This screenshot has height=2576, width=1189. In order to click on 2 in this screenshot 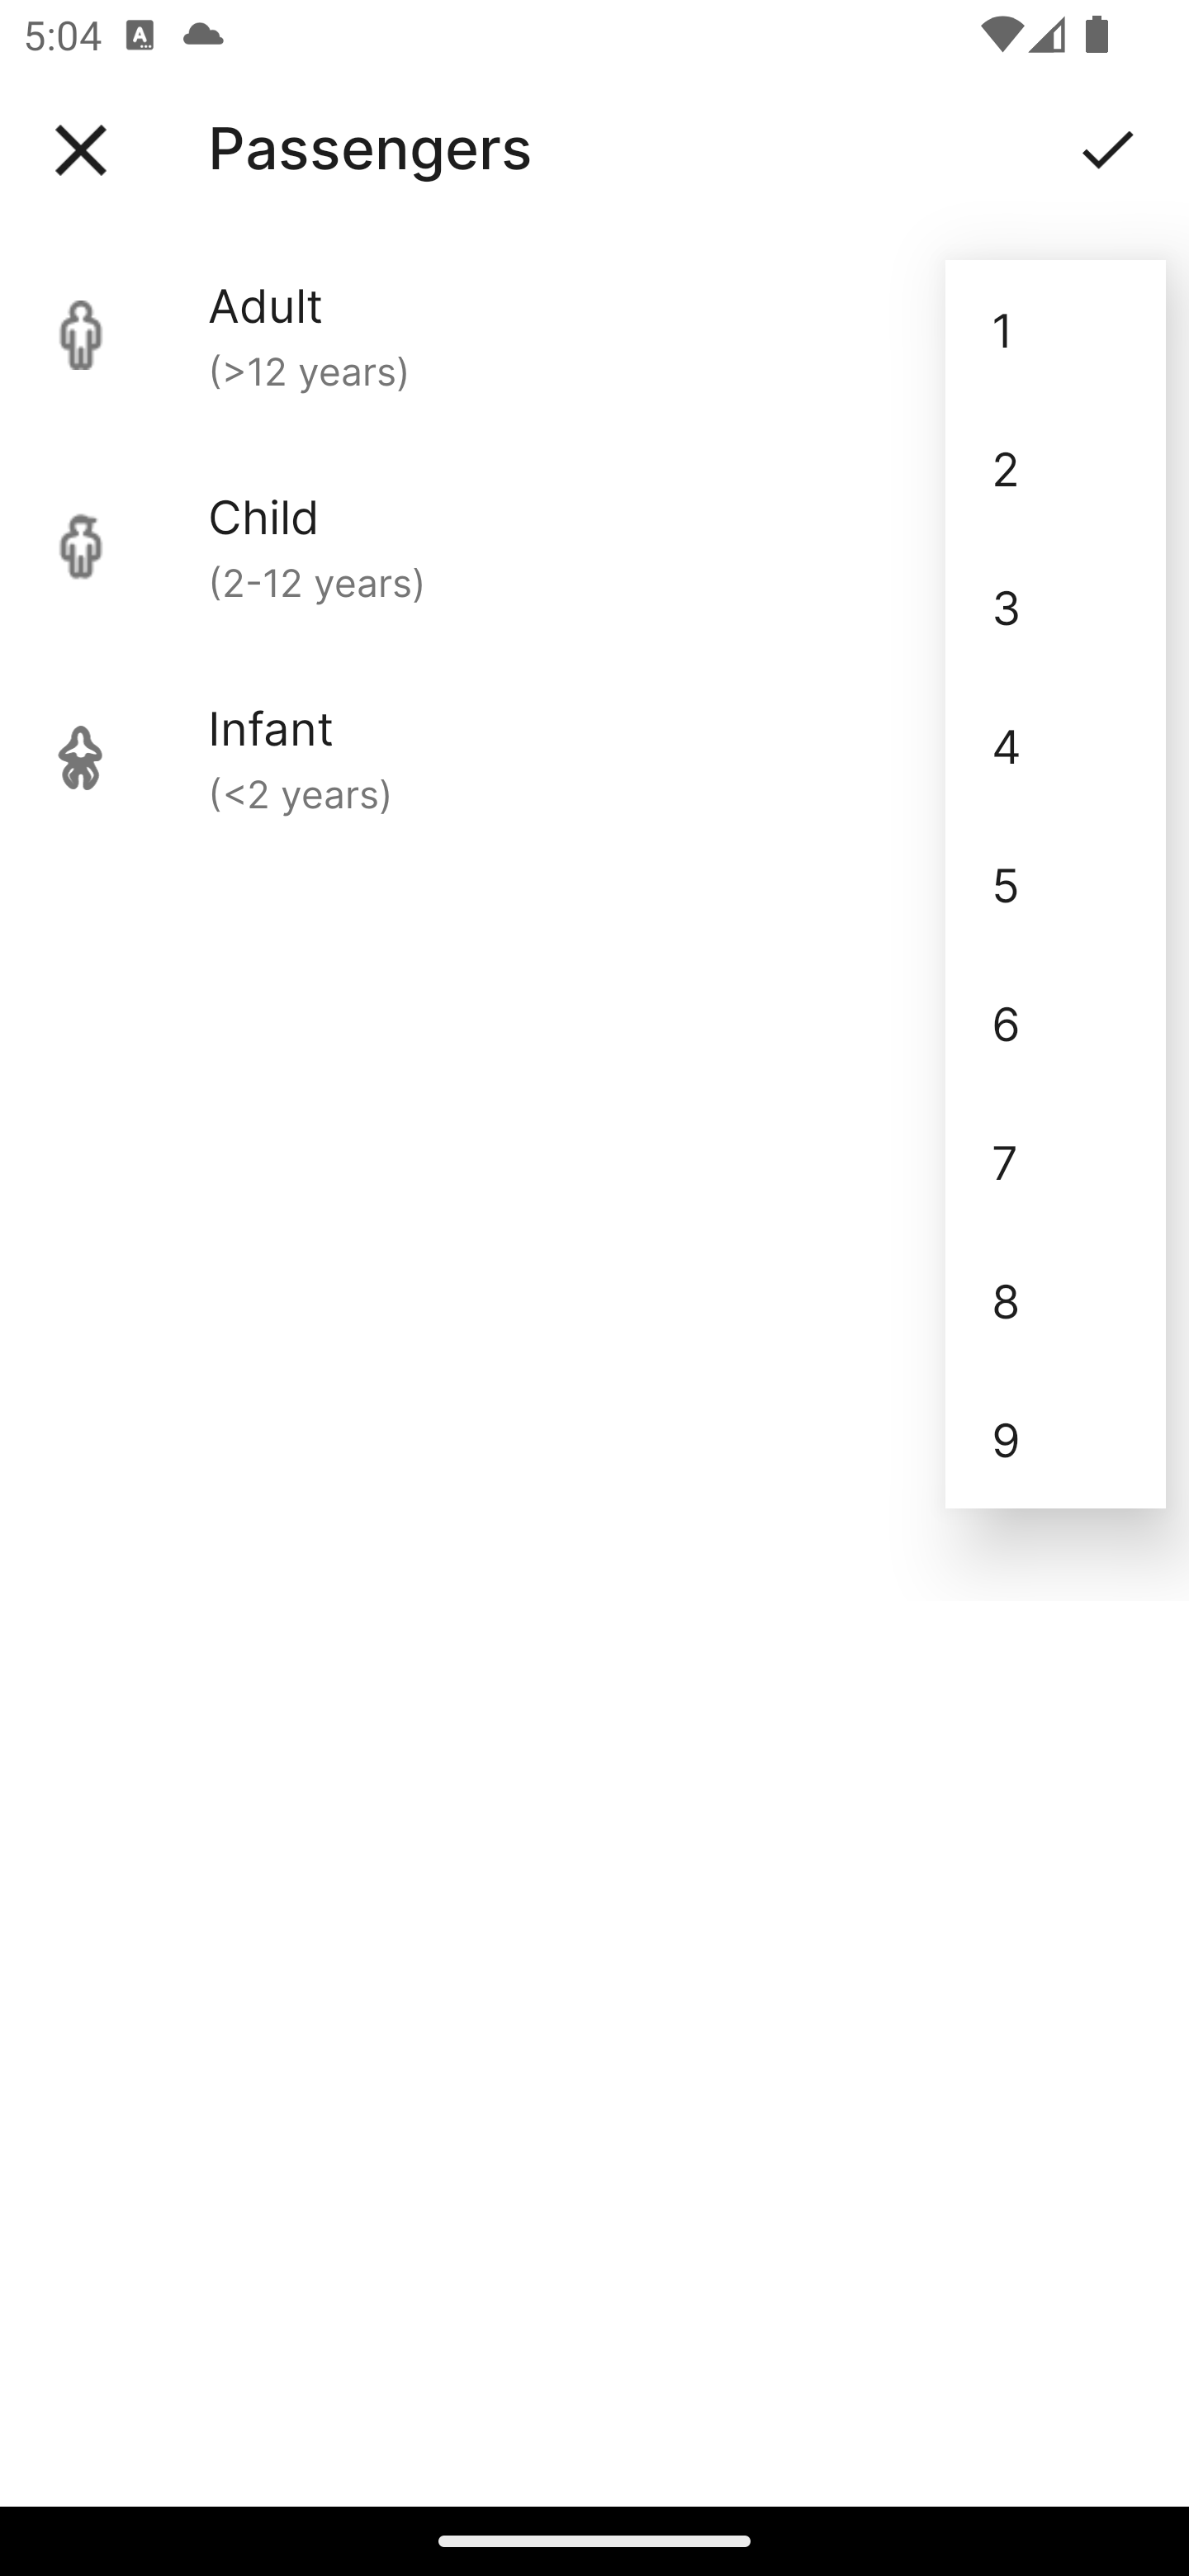, I will do `click(1055, 469)`.